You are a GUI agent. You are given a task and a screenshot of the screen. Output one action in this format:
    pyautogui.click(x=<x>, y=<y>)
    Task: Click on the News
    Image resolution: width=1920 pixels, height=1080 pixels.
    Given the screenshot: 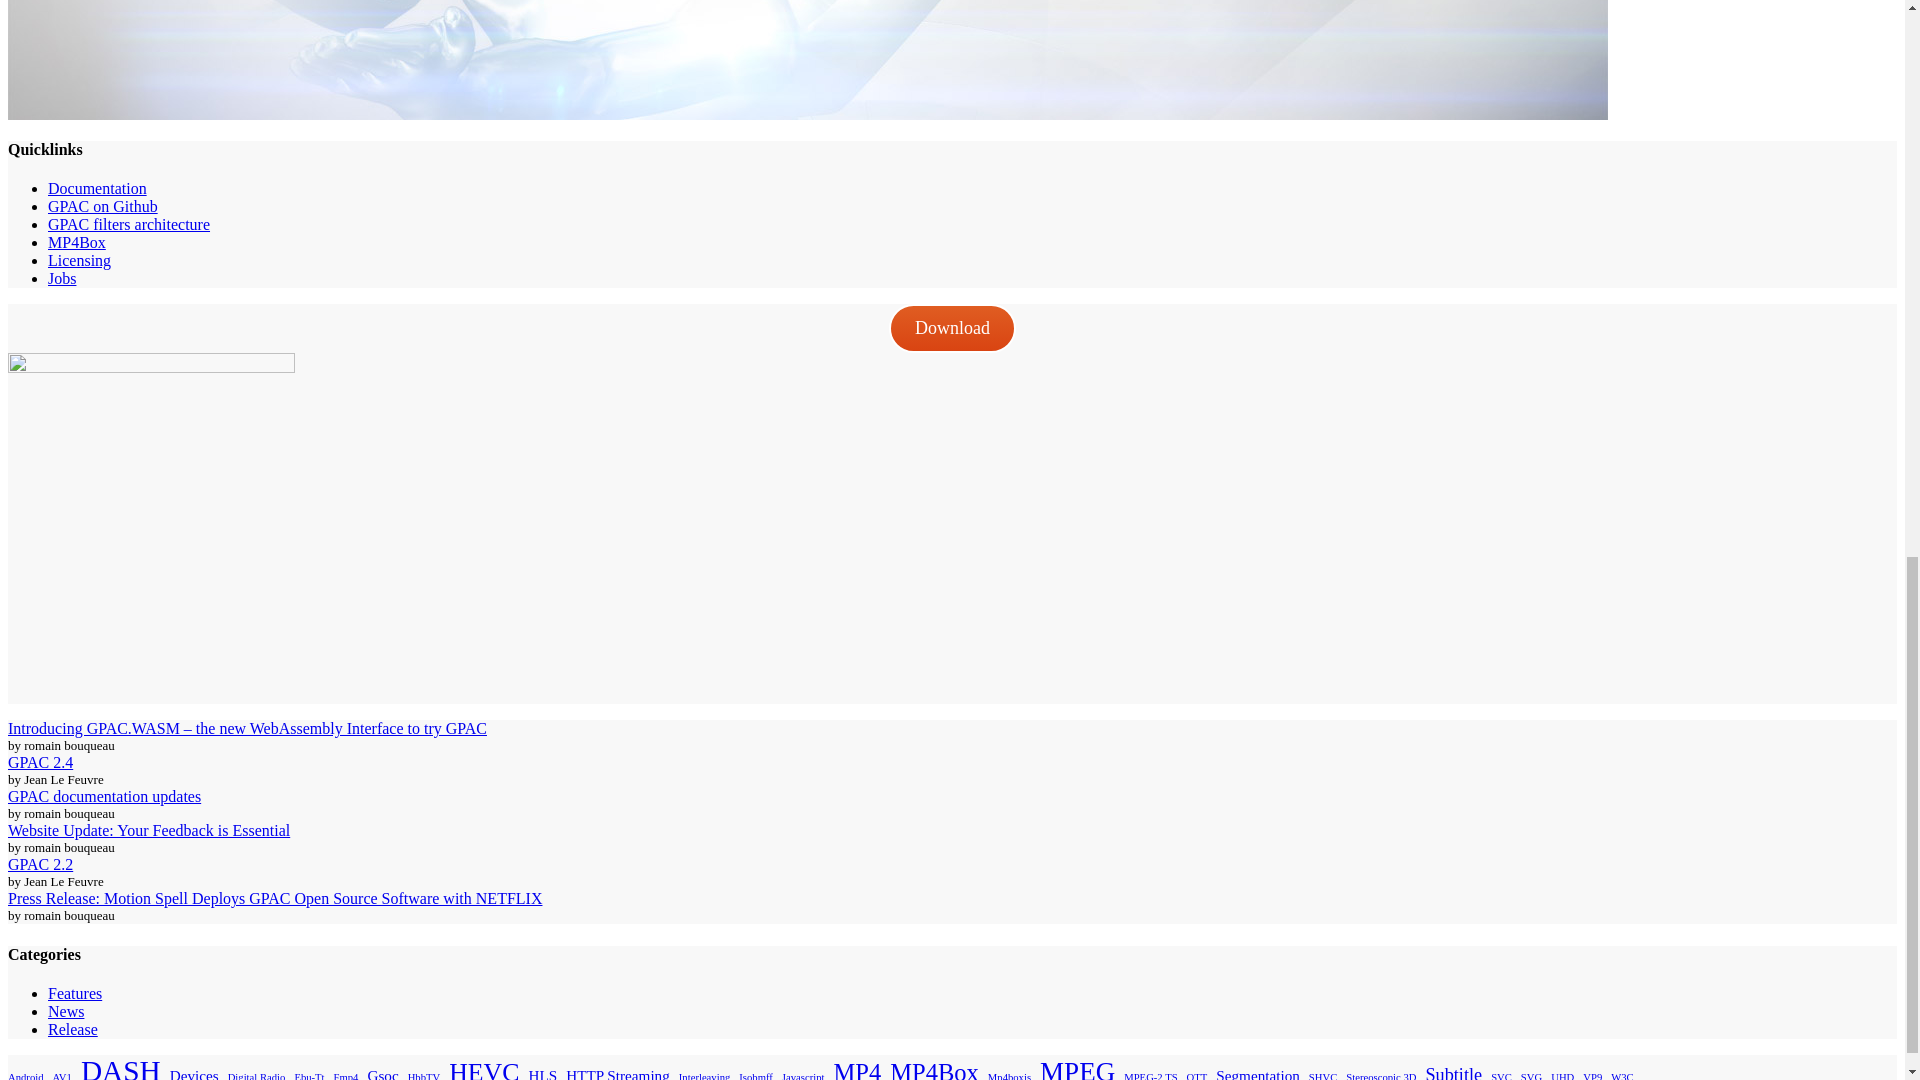 What is the action you would take?
    pyautogui.click(x=66, y=1011)
    